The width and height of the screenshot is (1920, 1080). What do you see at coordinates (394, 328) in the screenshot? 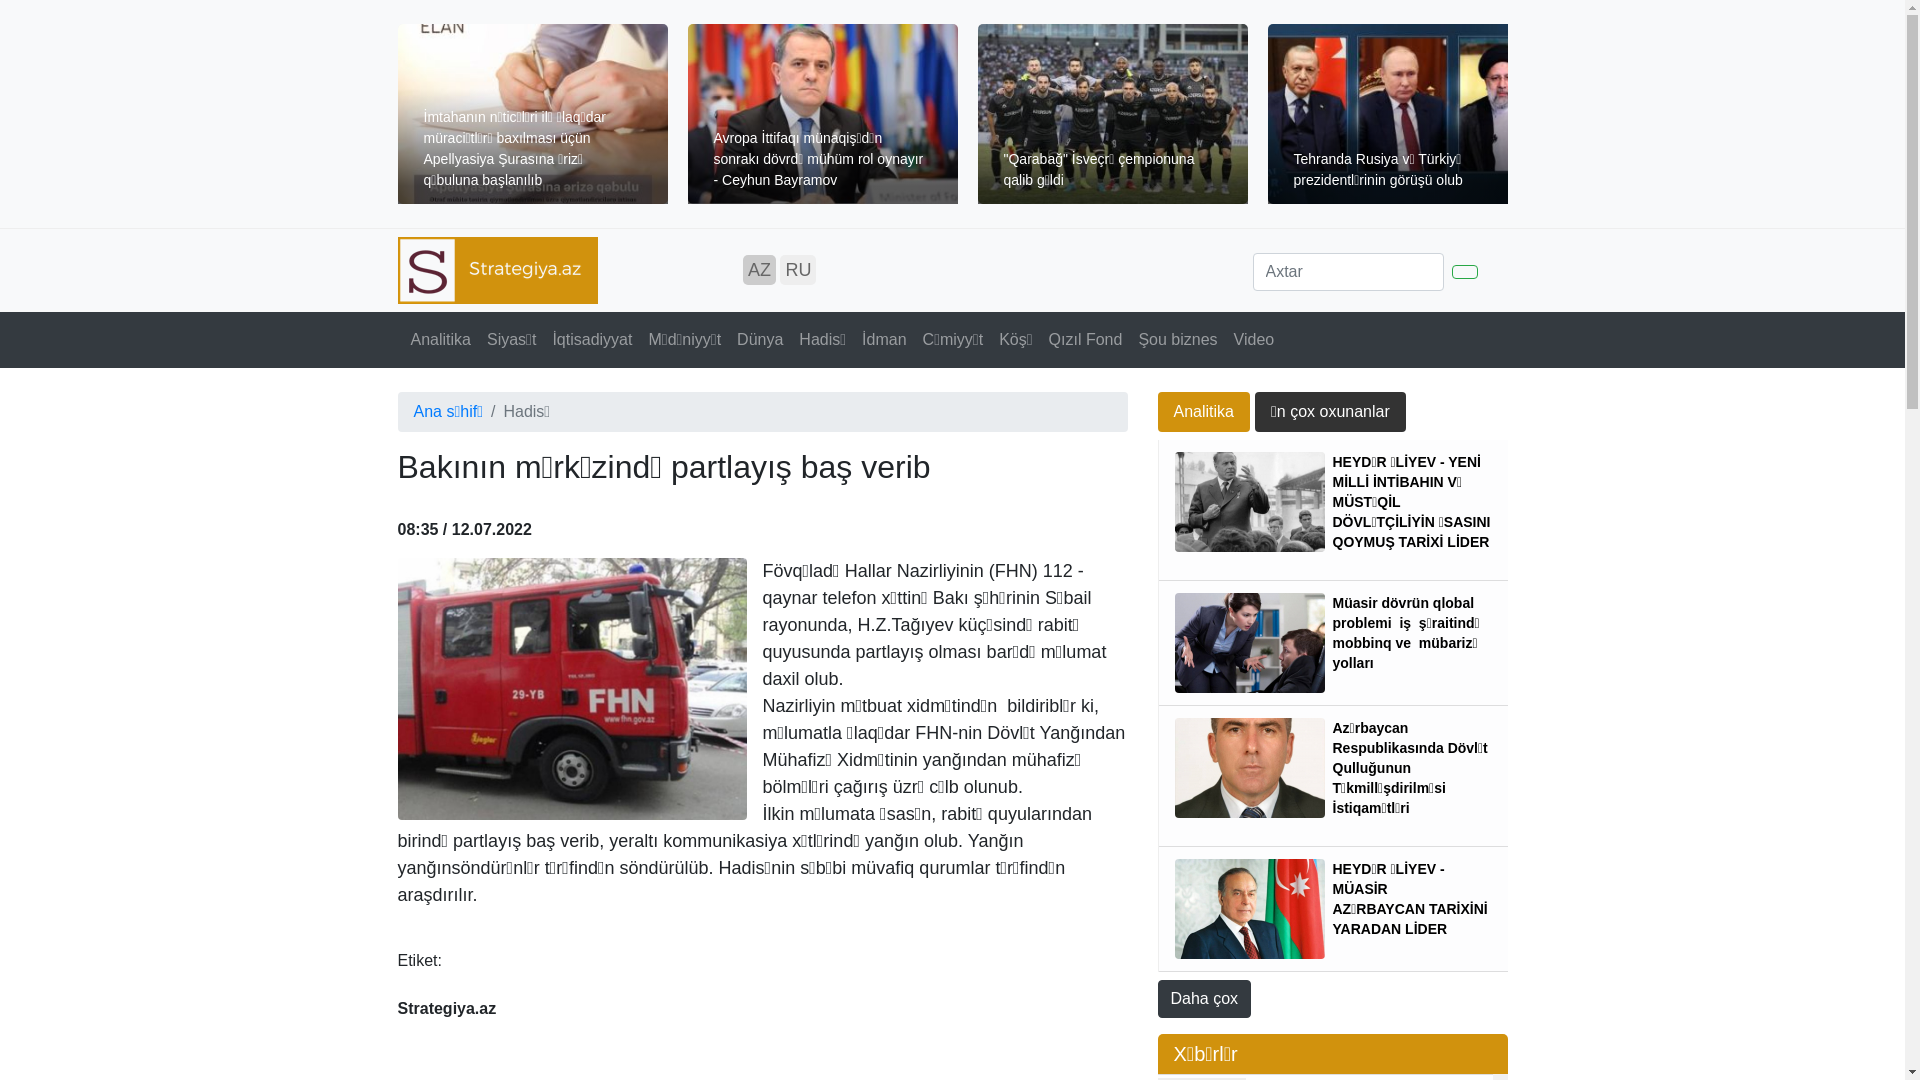
I see `(current)` at bounding box center [394, 328].